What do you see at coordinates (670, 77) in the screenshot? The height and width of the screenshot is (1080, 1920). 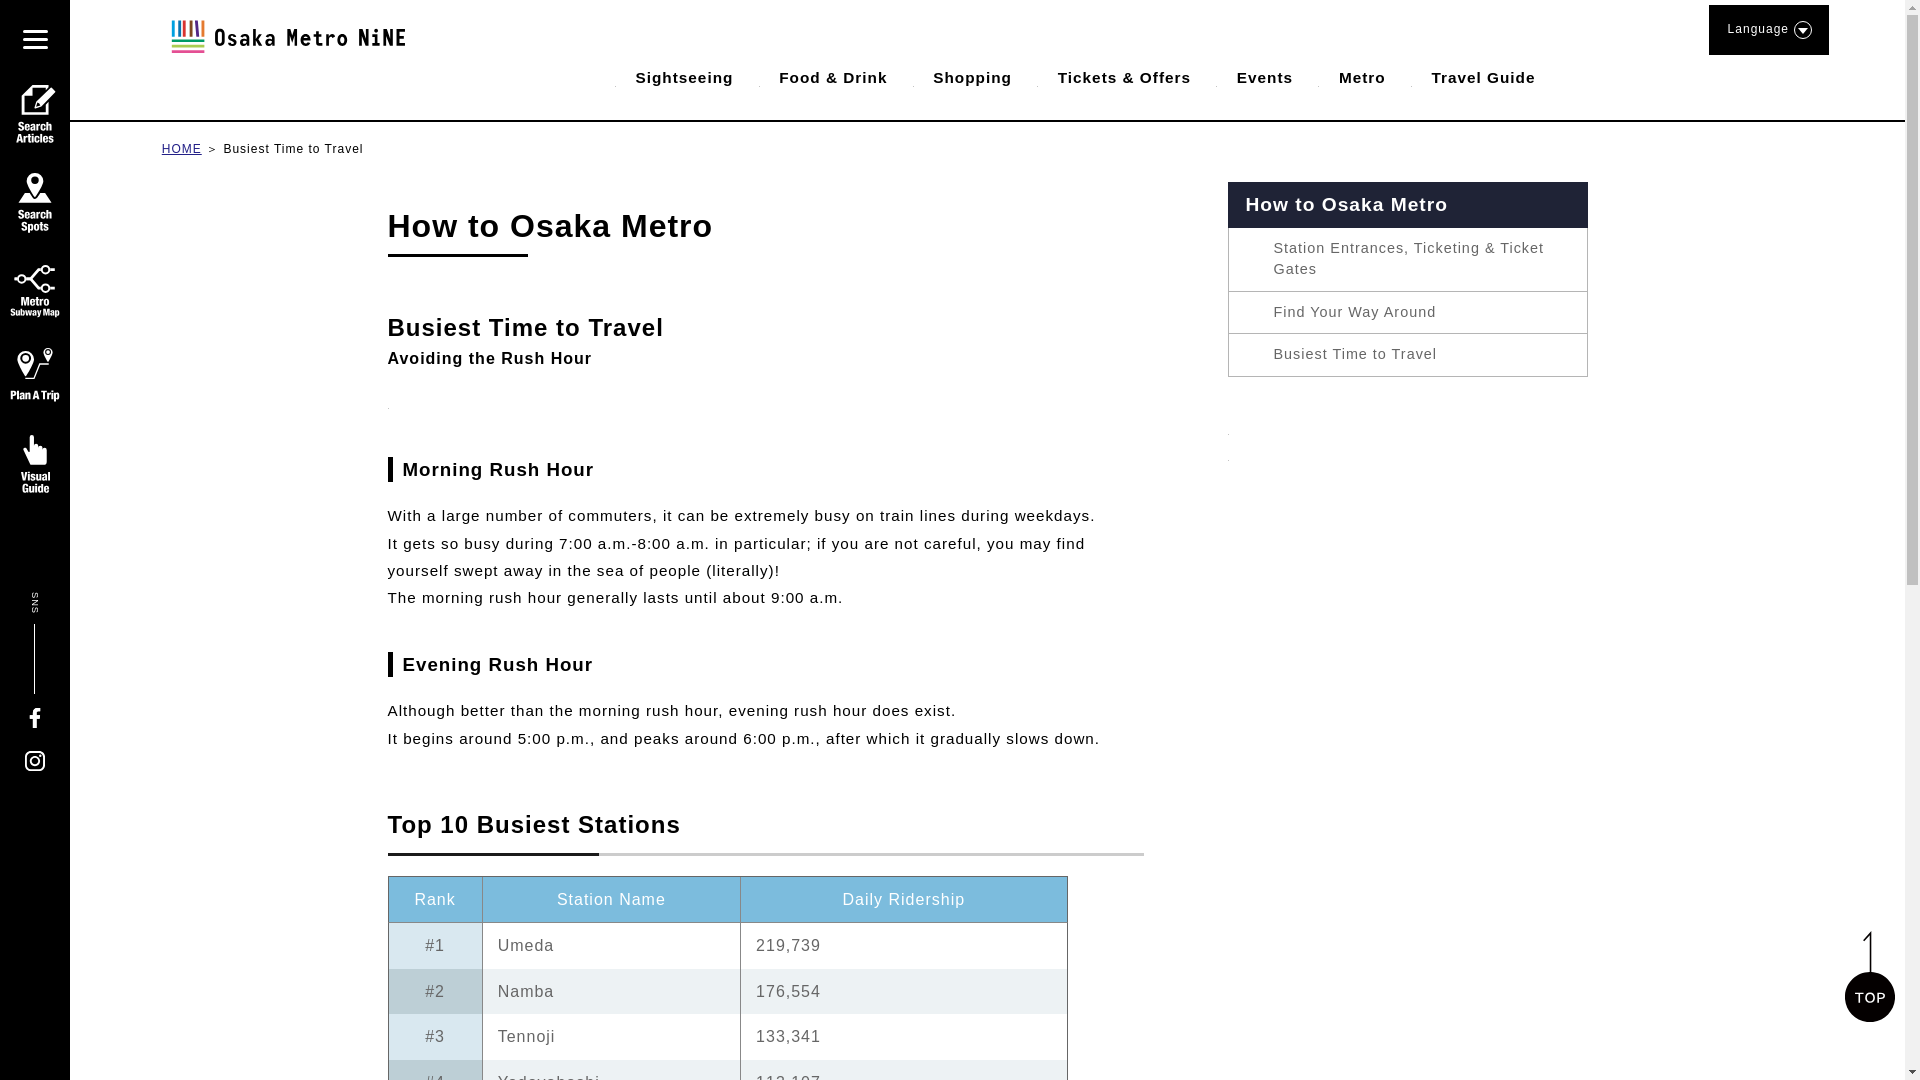 I see `Sightseeing` at bounding box center [670, 77].